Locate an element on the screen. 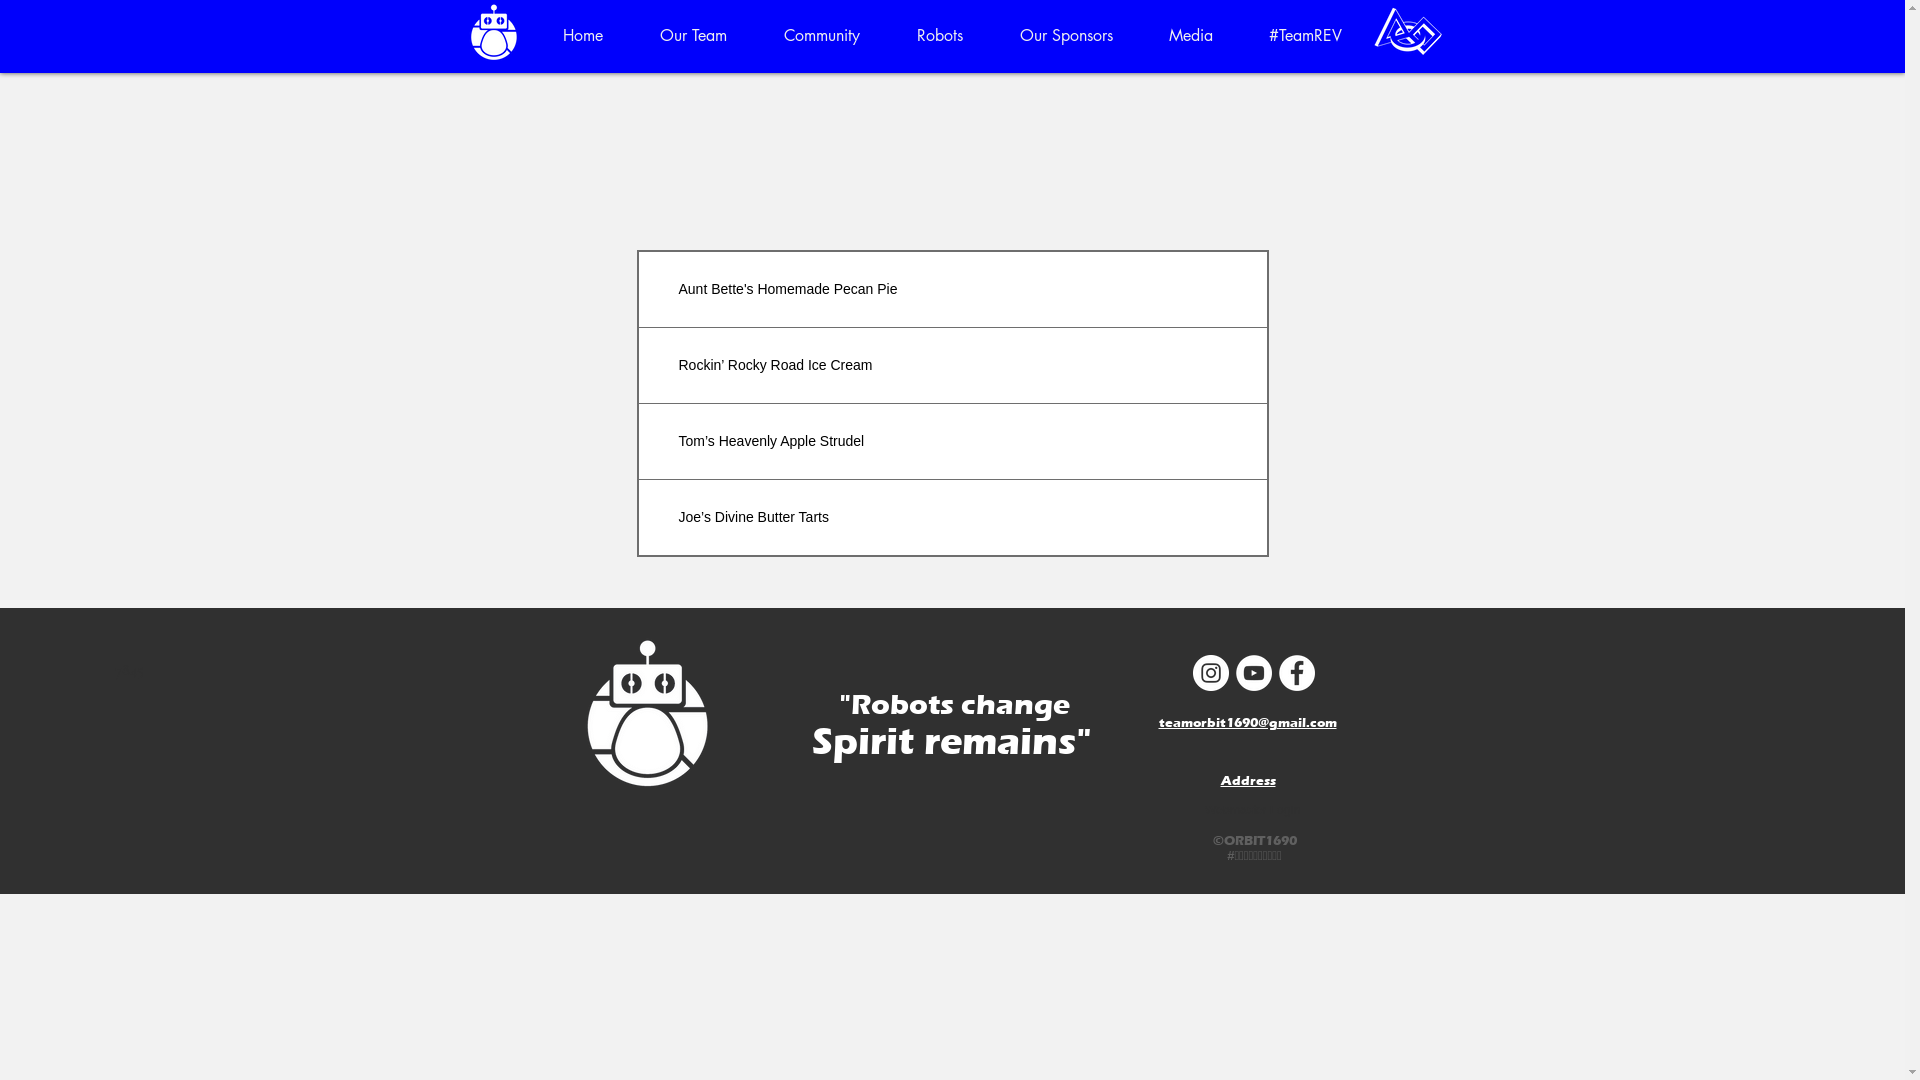 The height and width of the screenshot is (1080, 1920). Home is located at coordinates (582, 36).